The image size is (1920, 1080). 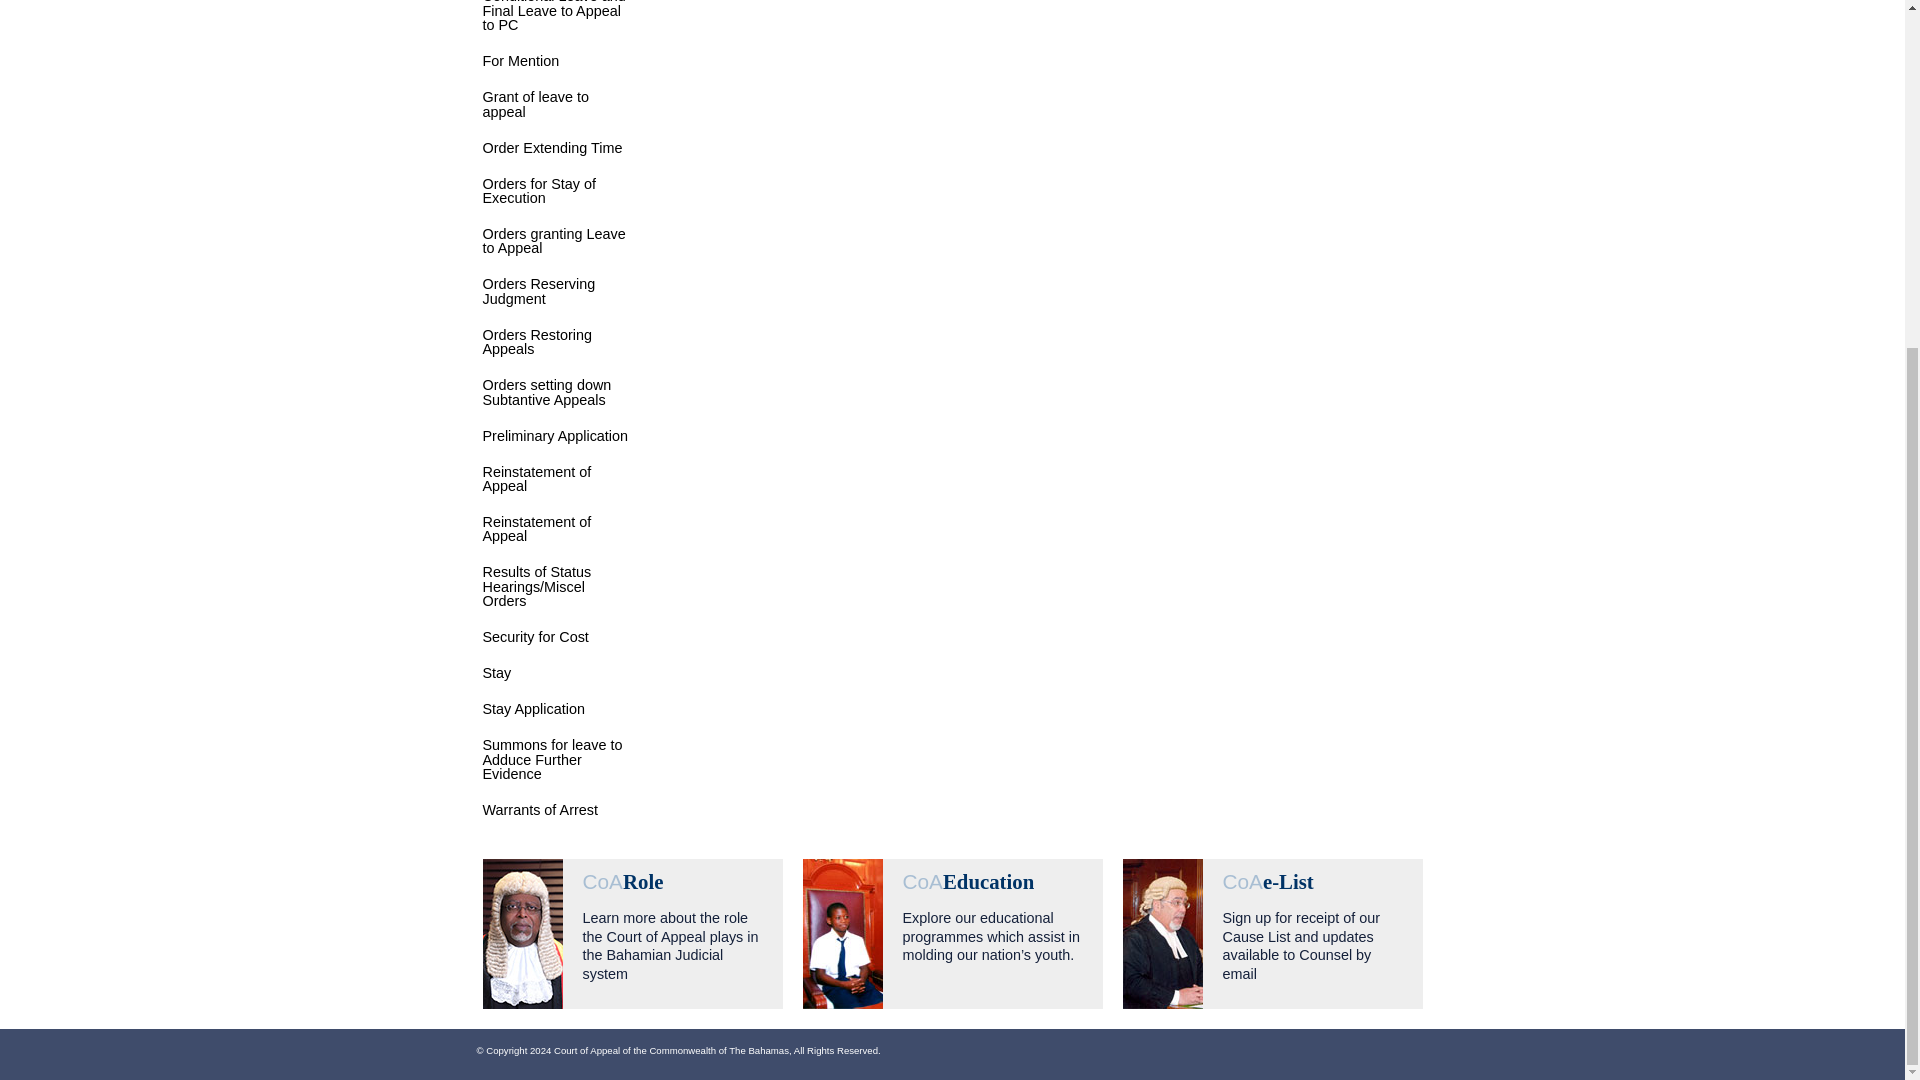 What do you see at coordinates (536, 529) in the screenshot?
I see `Reinstatement of Appeal` at bounding box center [536, 529].